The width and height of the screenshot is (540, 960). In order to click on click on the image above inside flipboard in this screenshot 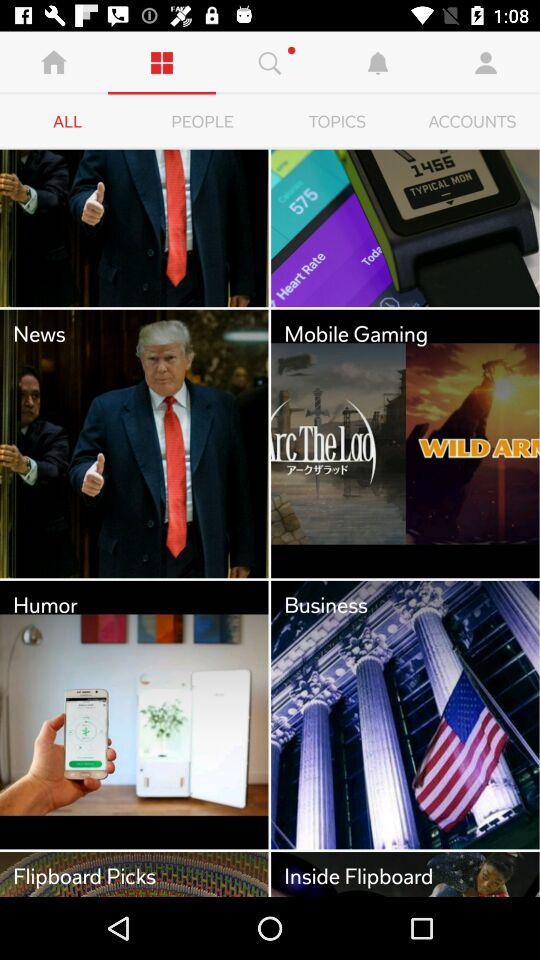, I will do `click(406, 714)`.